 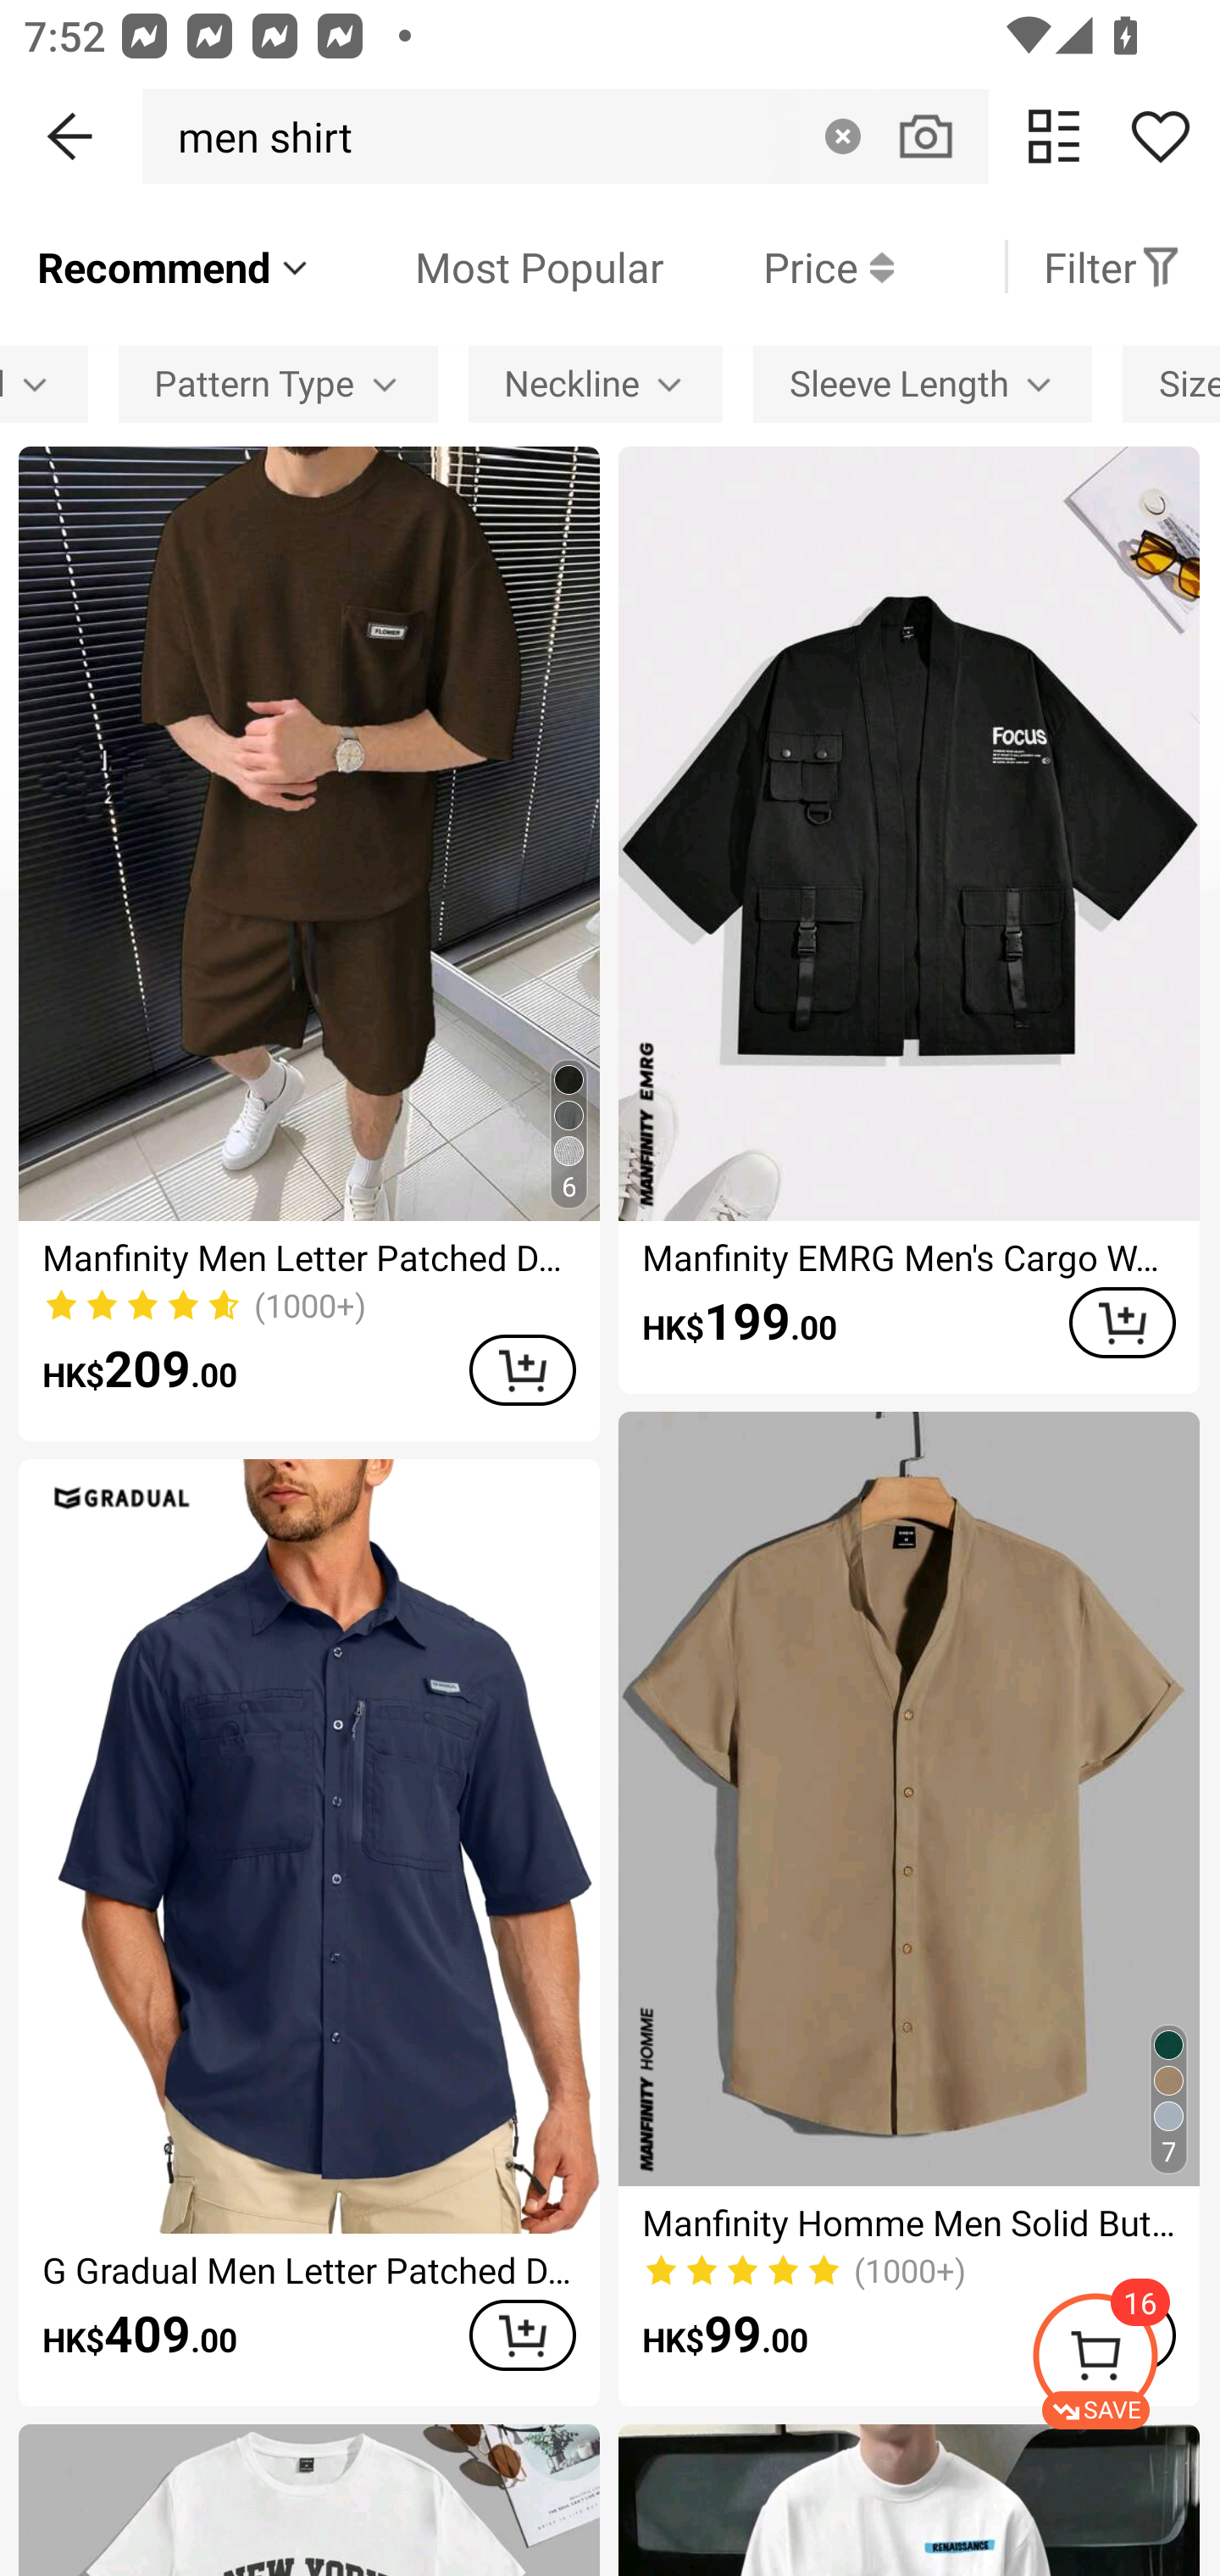 What do you see at coordinates (1054, 136) in the screenshot?
I see `change view` at bounding box center [1054, 136].